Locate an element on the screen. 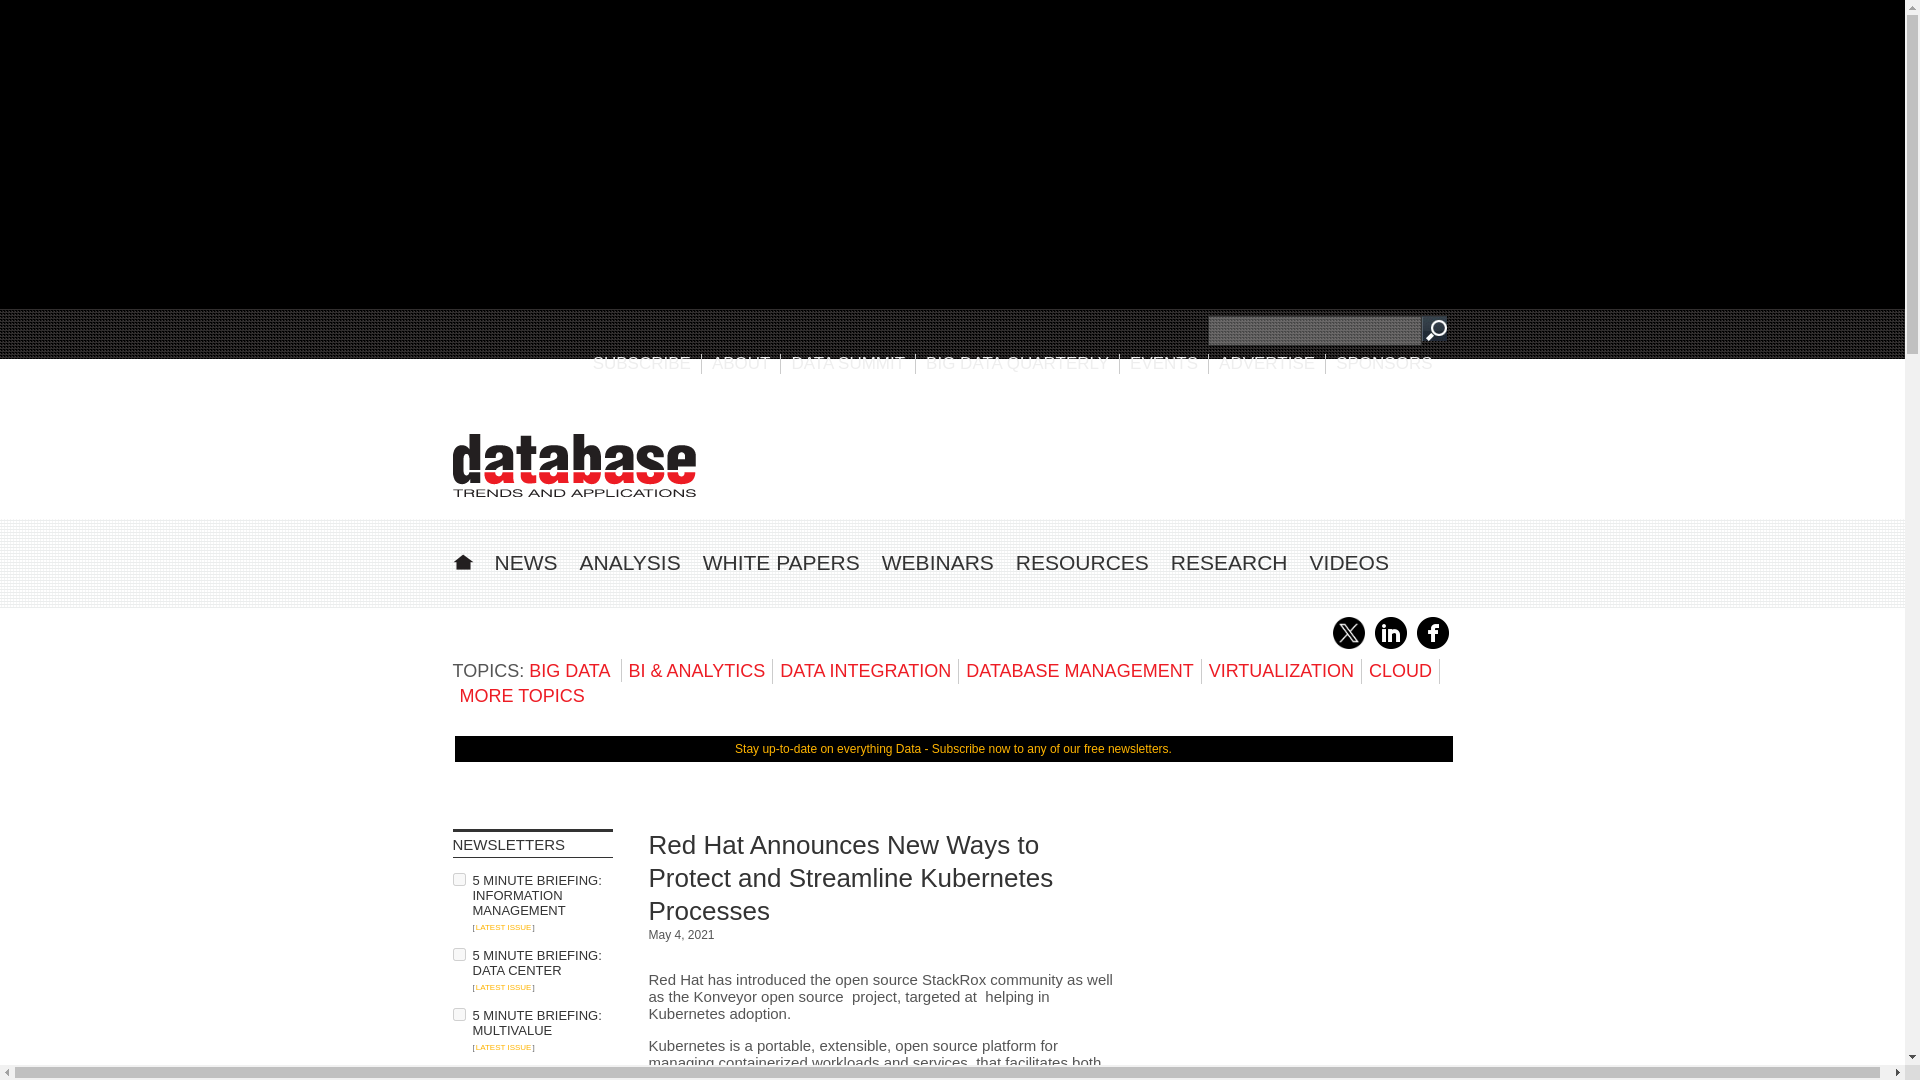  3rd party ad content is located at coordinates (1302, 954).